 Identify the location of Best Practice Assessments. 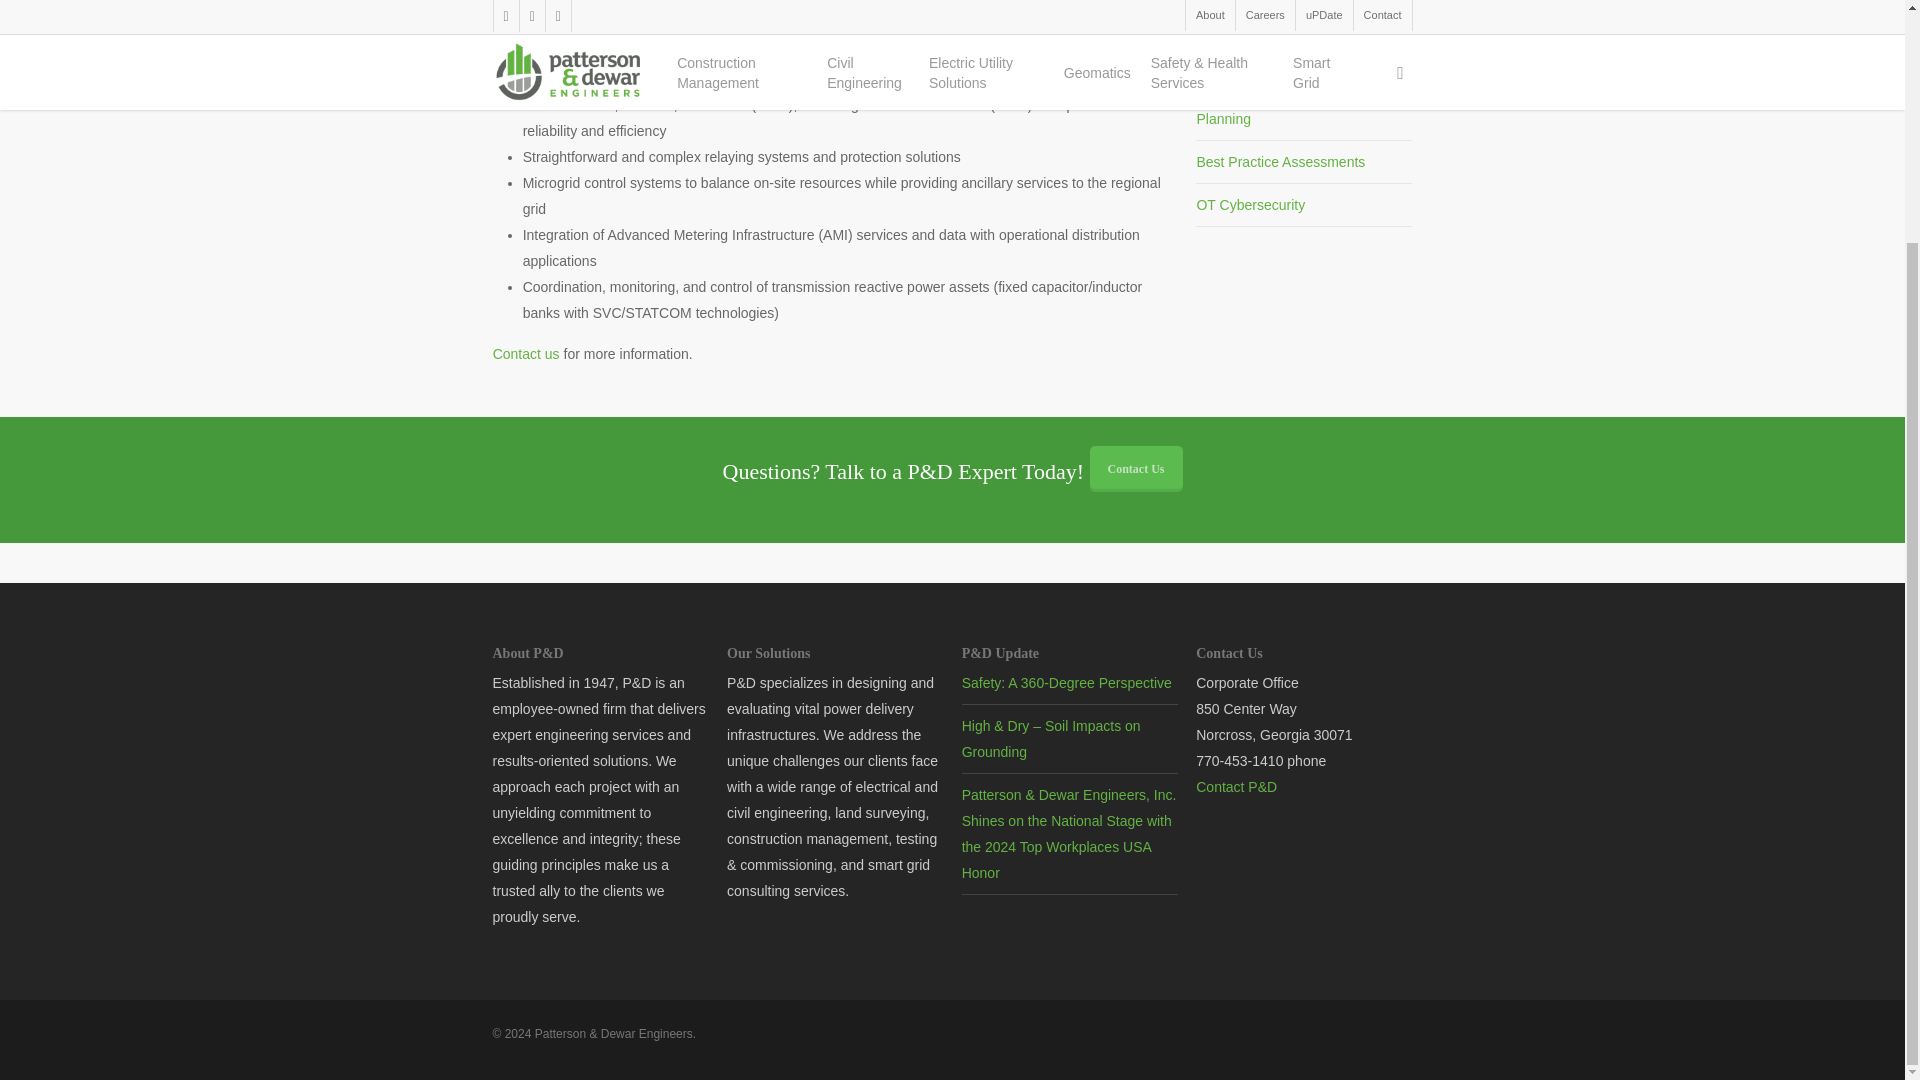
(1280, 162).